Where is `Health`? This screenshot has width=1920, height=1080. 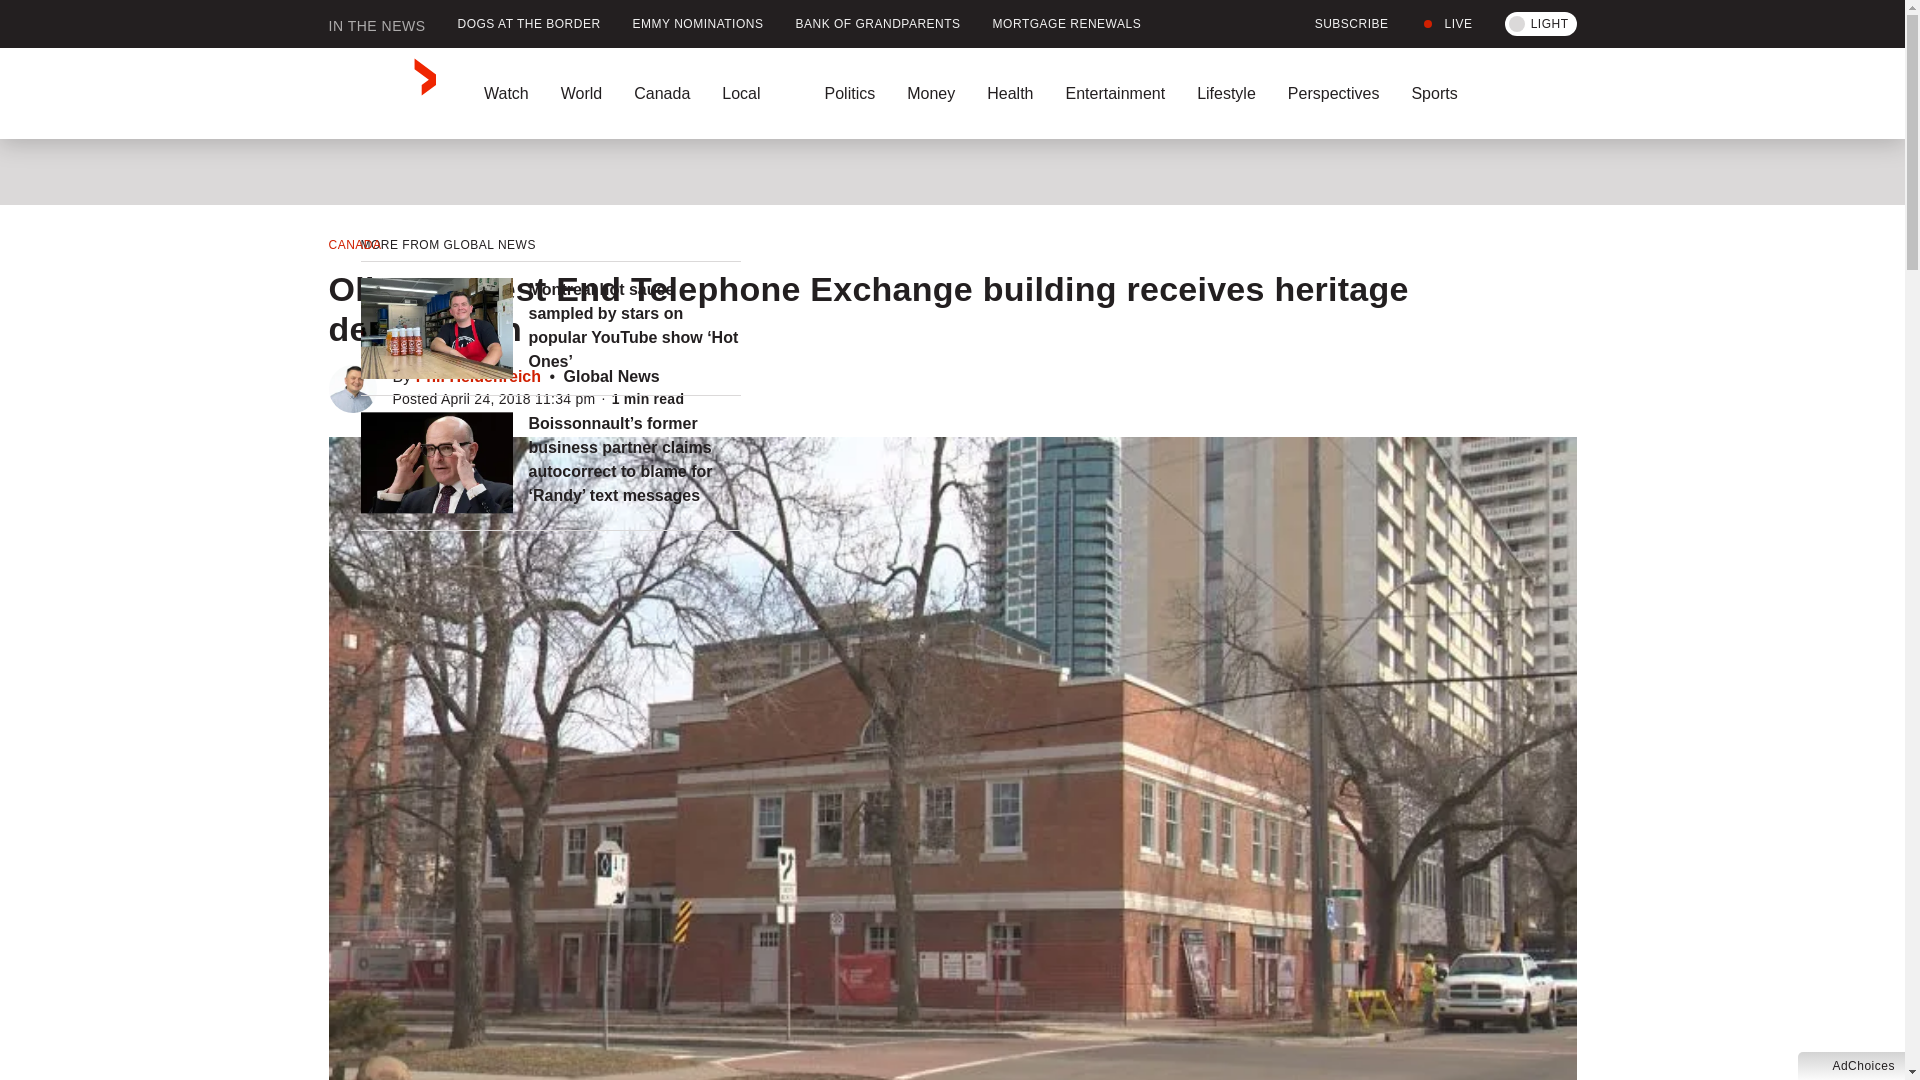 Health is located at coordinates (1010, 93).